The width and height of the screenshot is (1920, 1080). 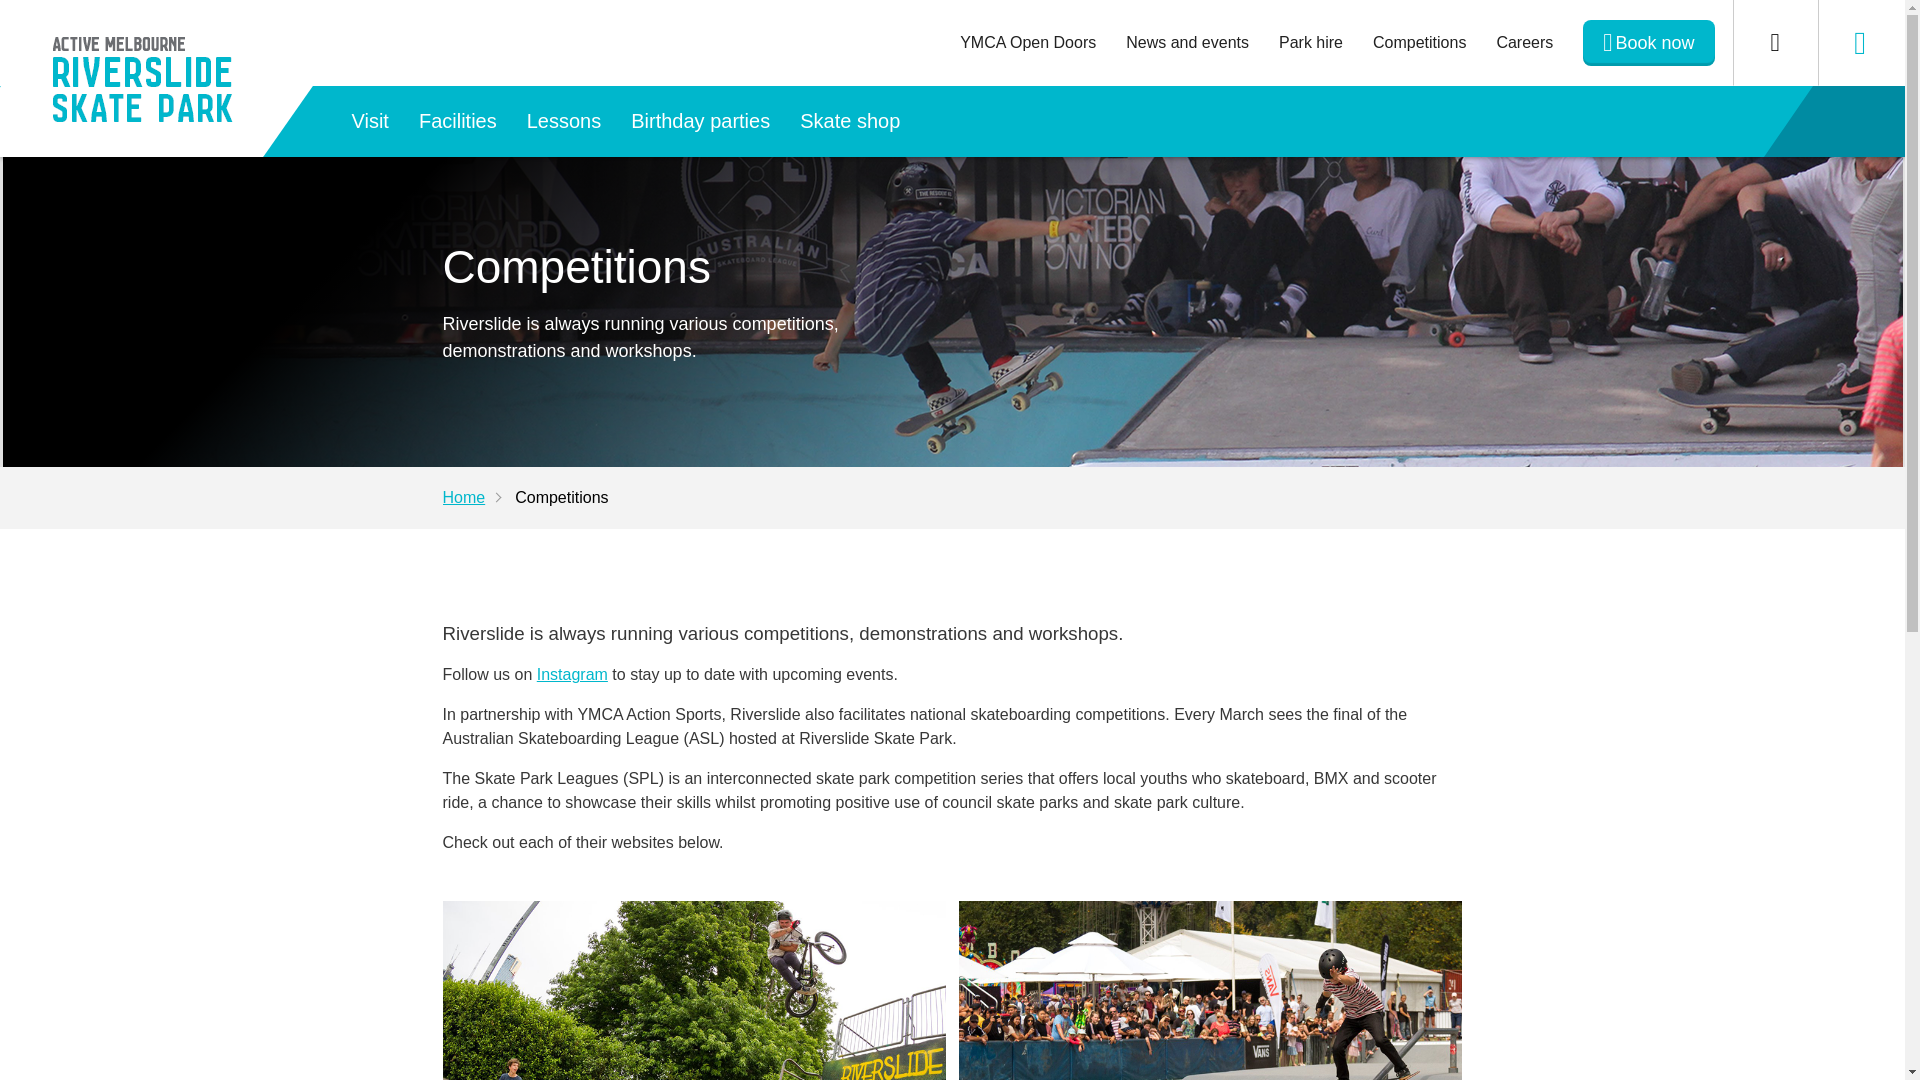 I want to click on Home, so click(x=478, y=498).